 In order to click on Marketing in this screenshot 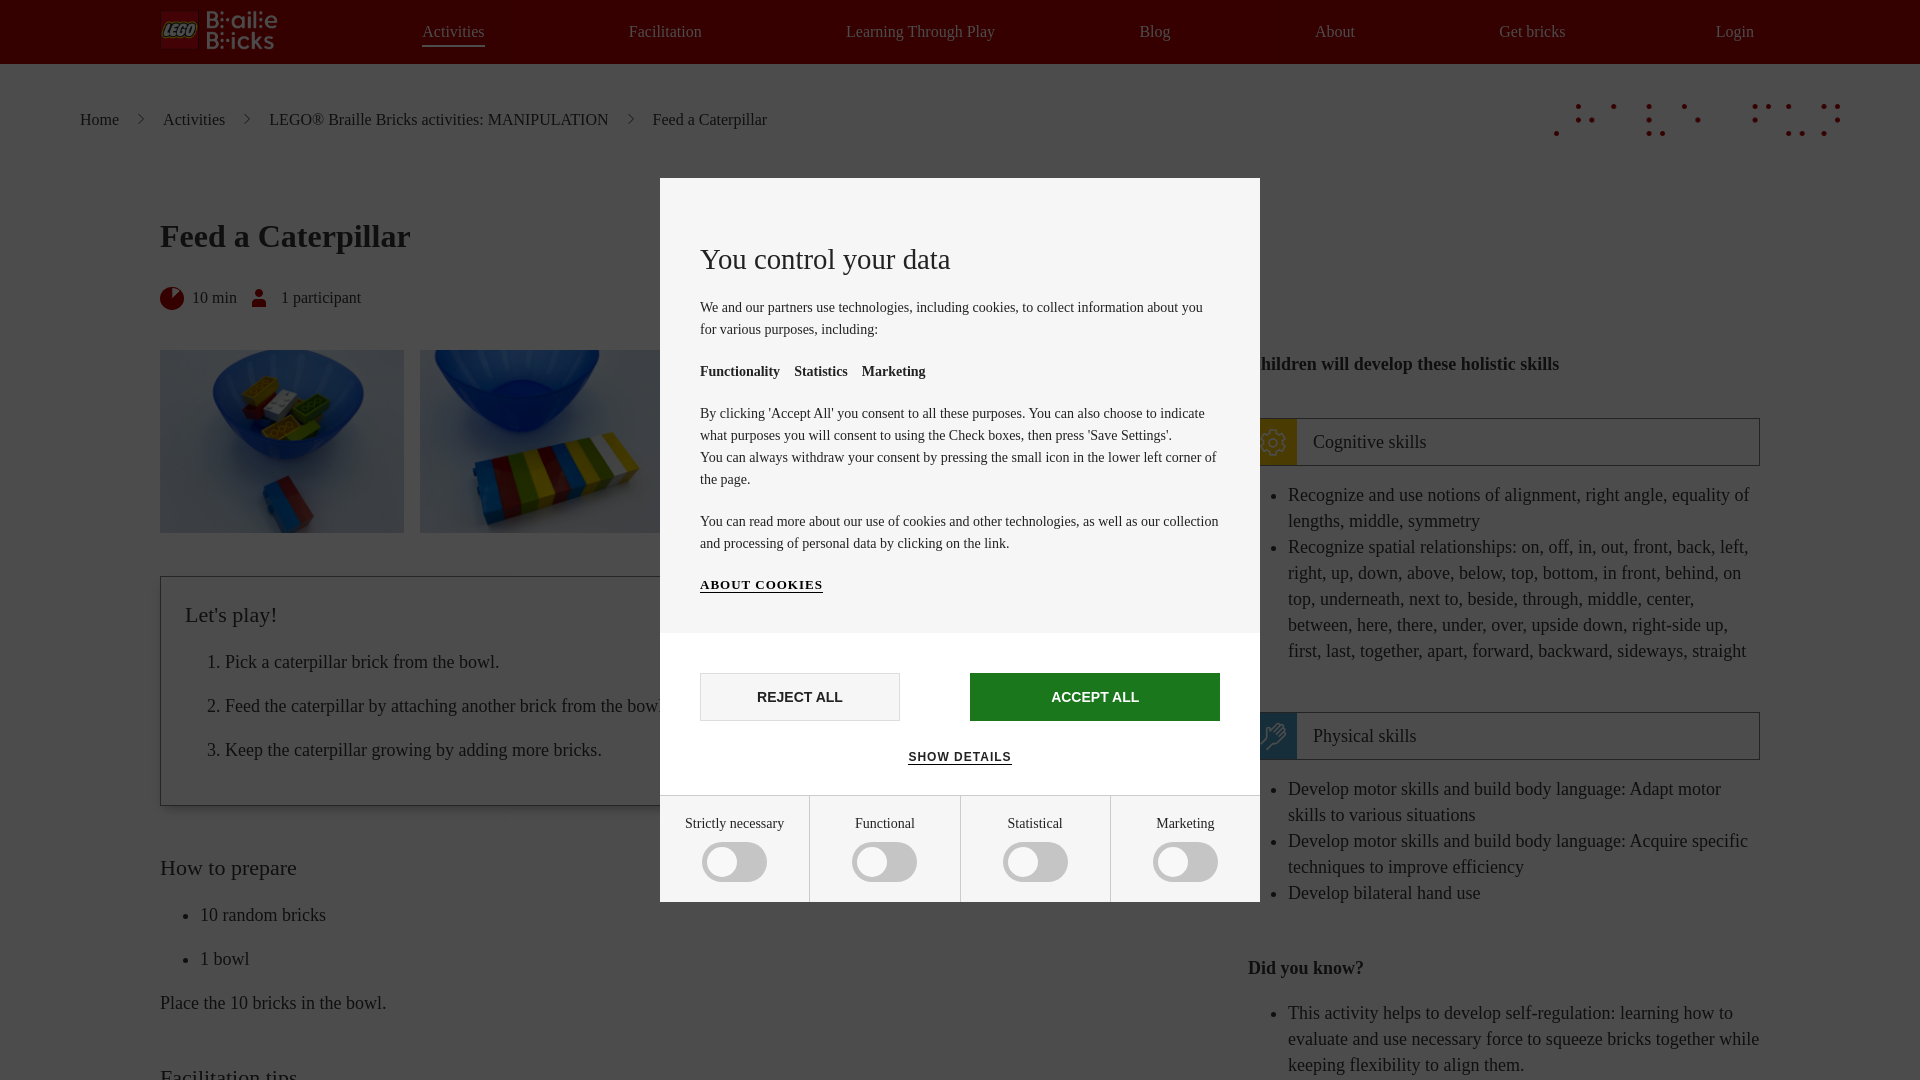, I will do `click(771, 1068)`.